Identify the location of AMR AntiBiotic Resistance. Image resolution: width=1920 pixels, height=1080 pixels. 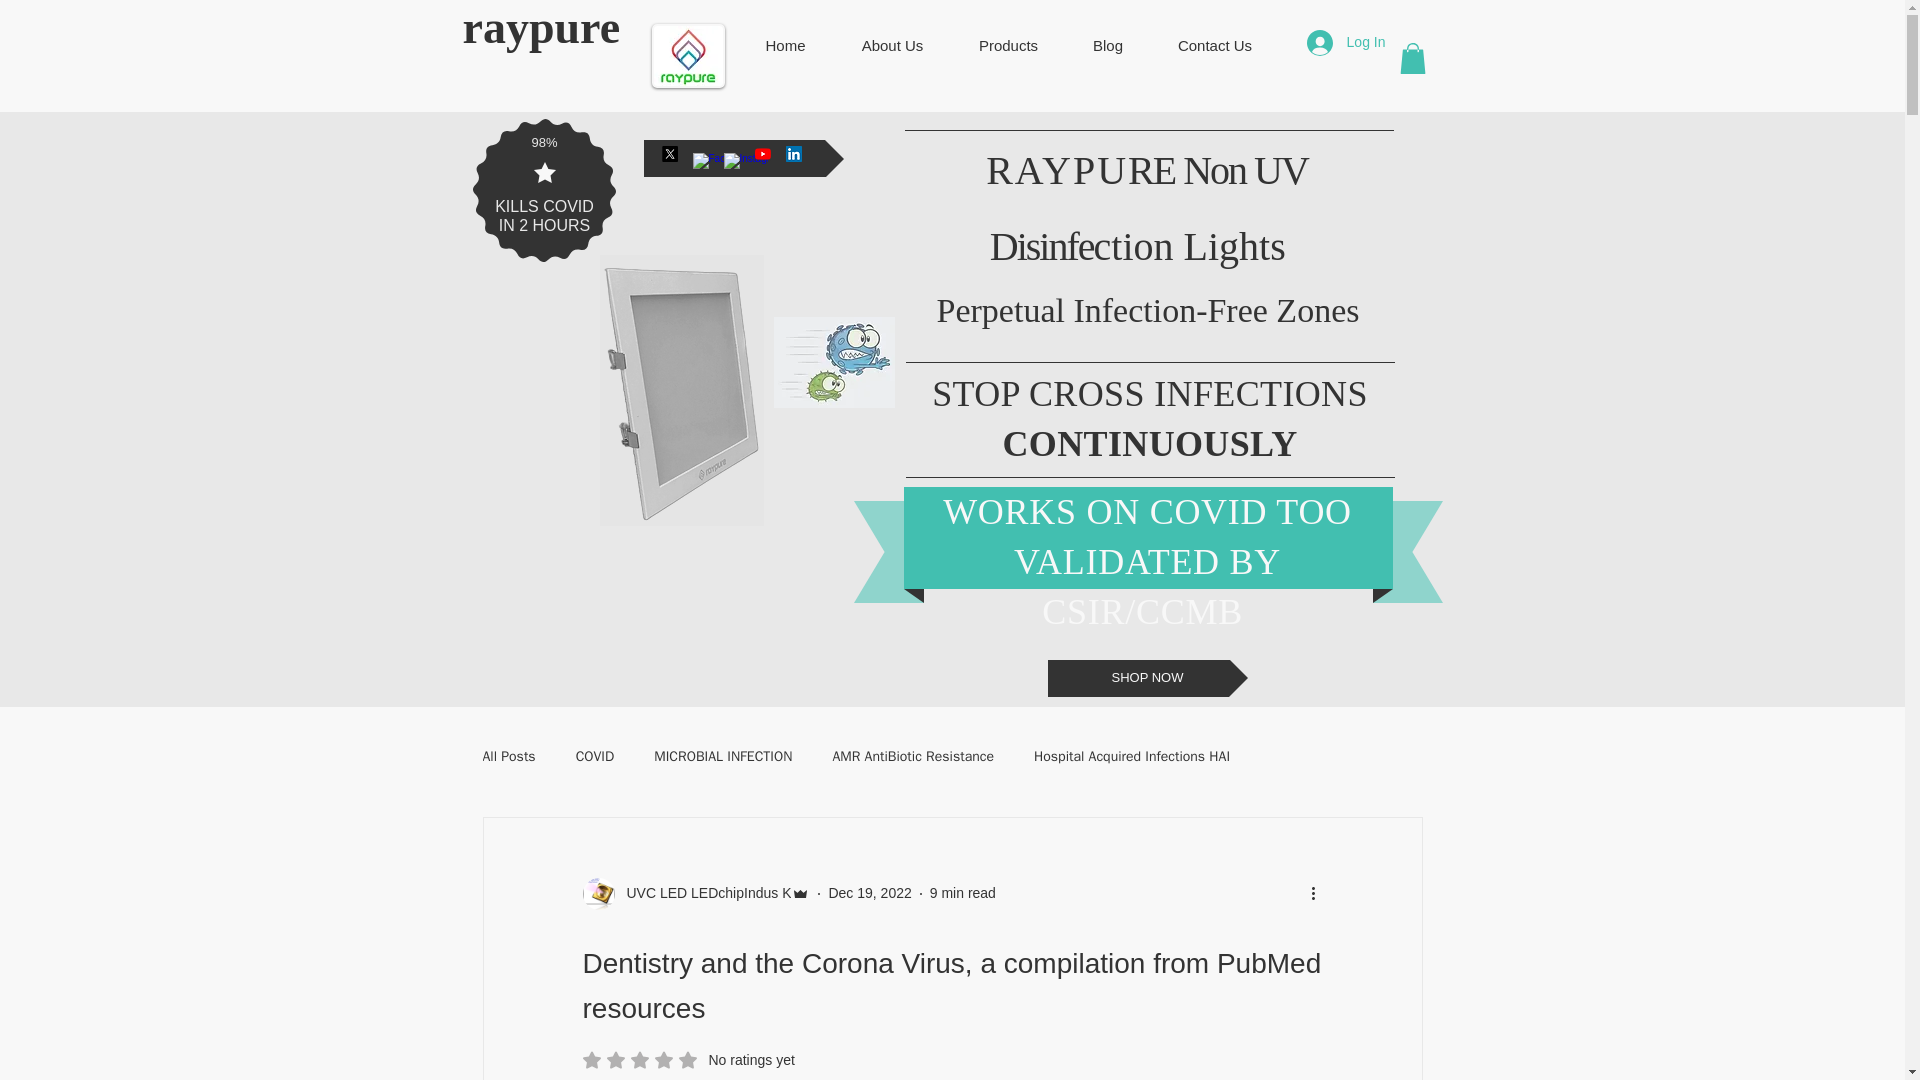
(912, 756).